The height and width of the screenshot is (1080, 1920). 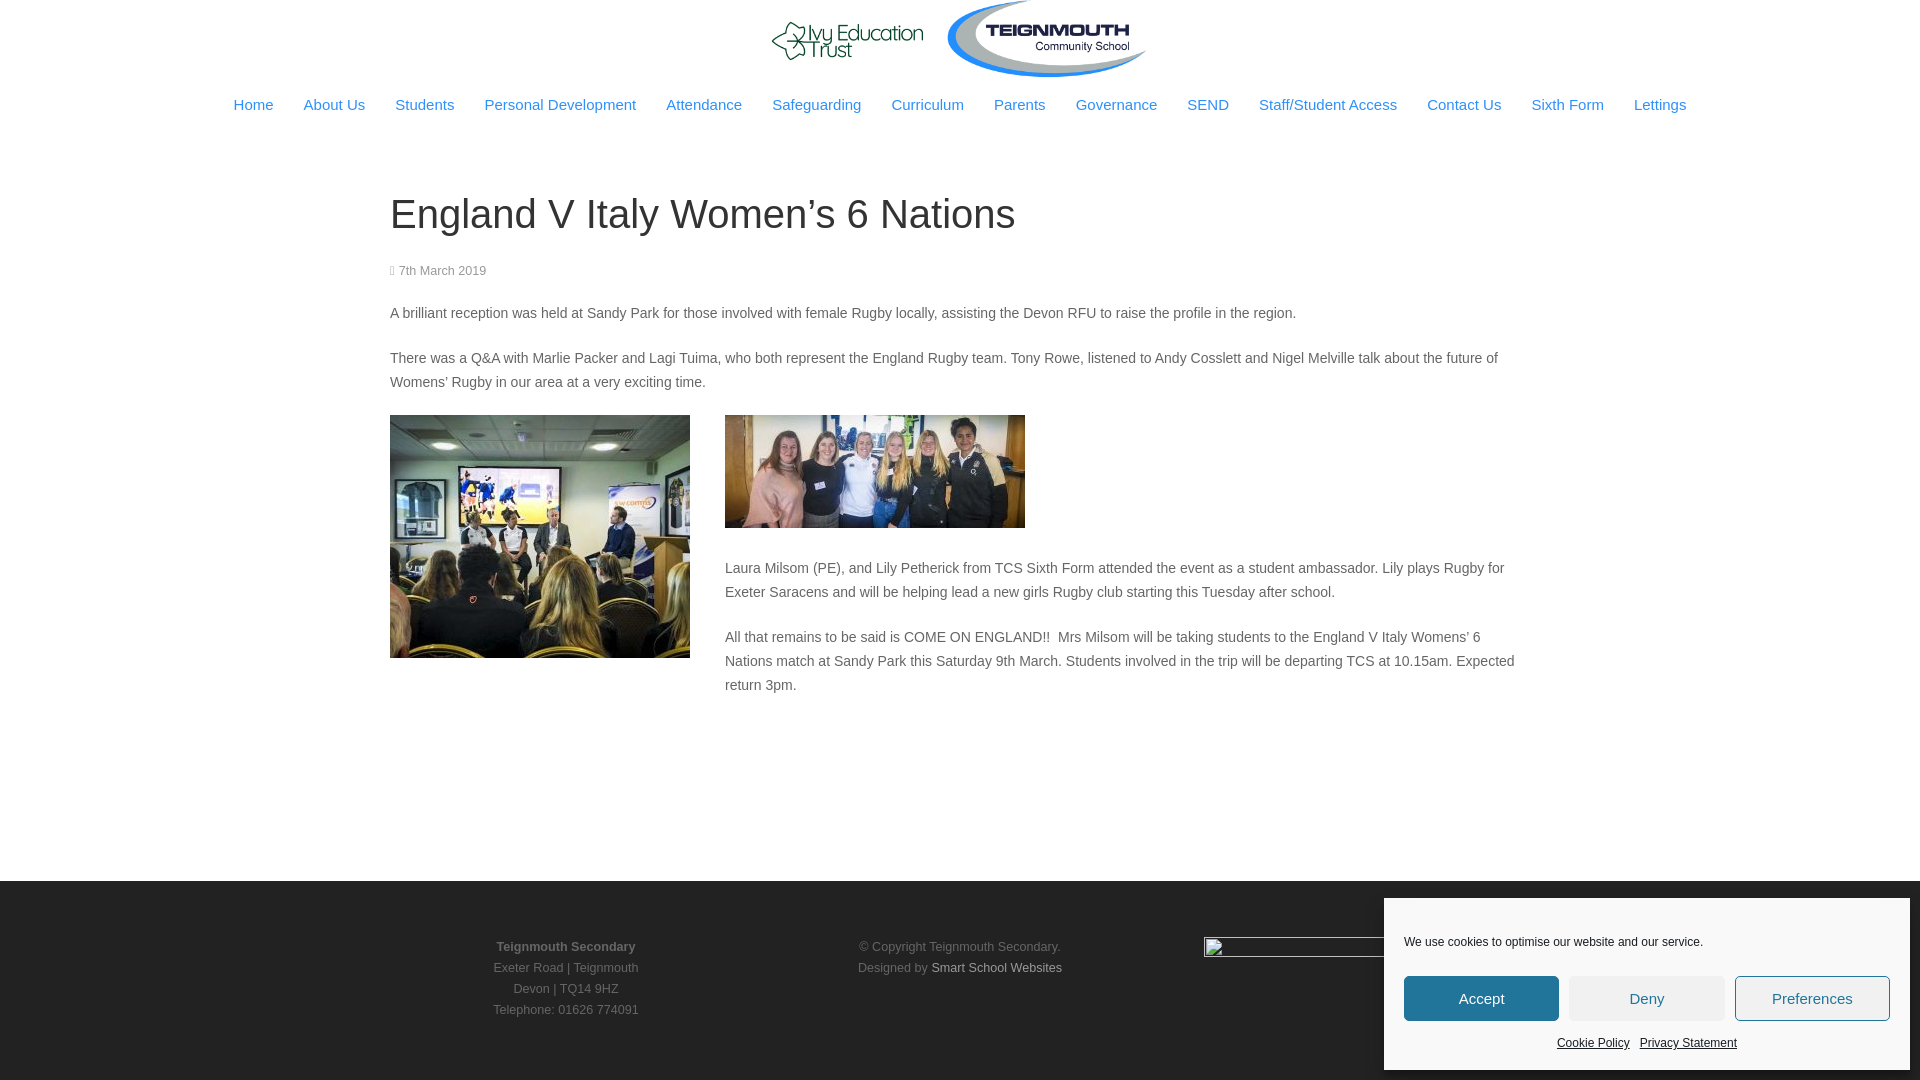 What do you see at coordinates (424, 104) in the screenshot?
I see `Students` at bounding box center [424, 104].